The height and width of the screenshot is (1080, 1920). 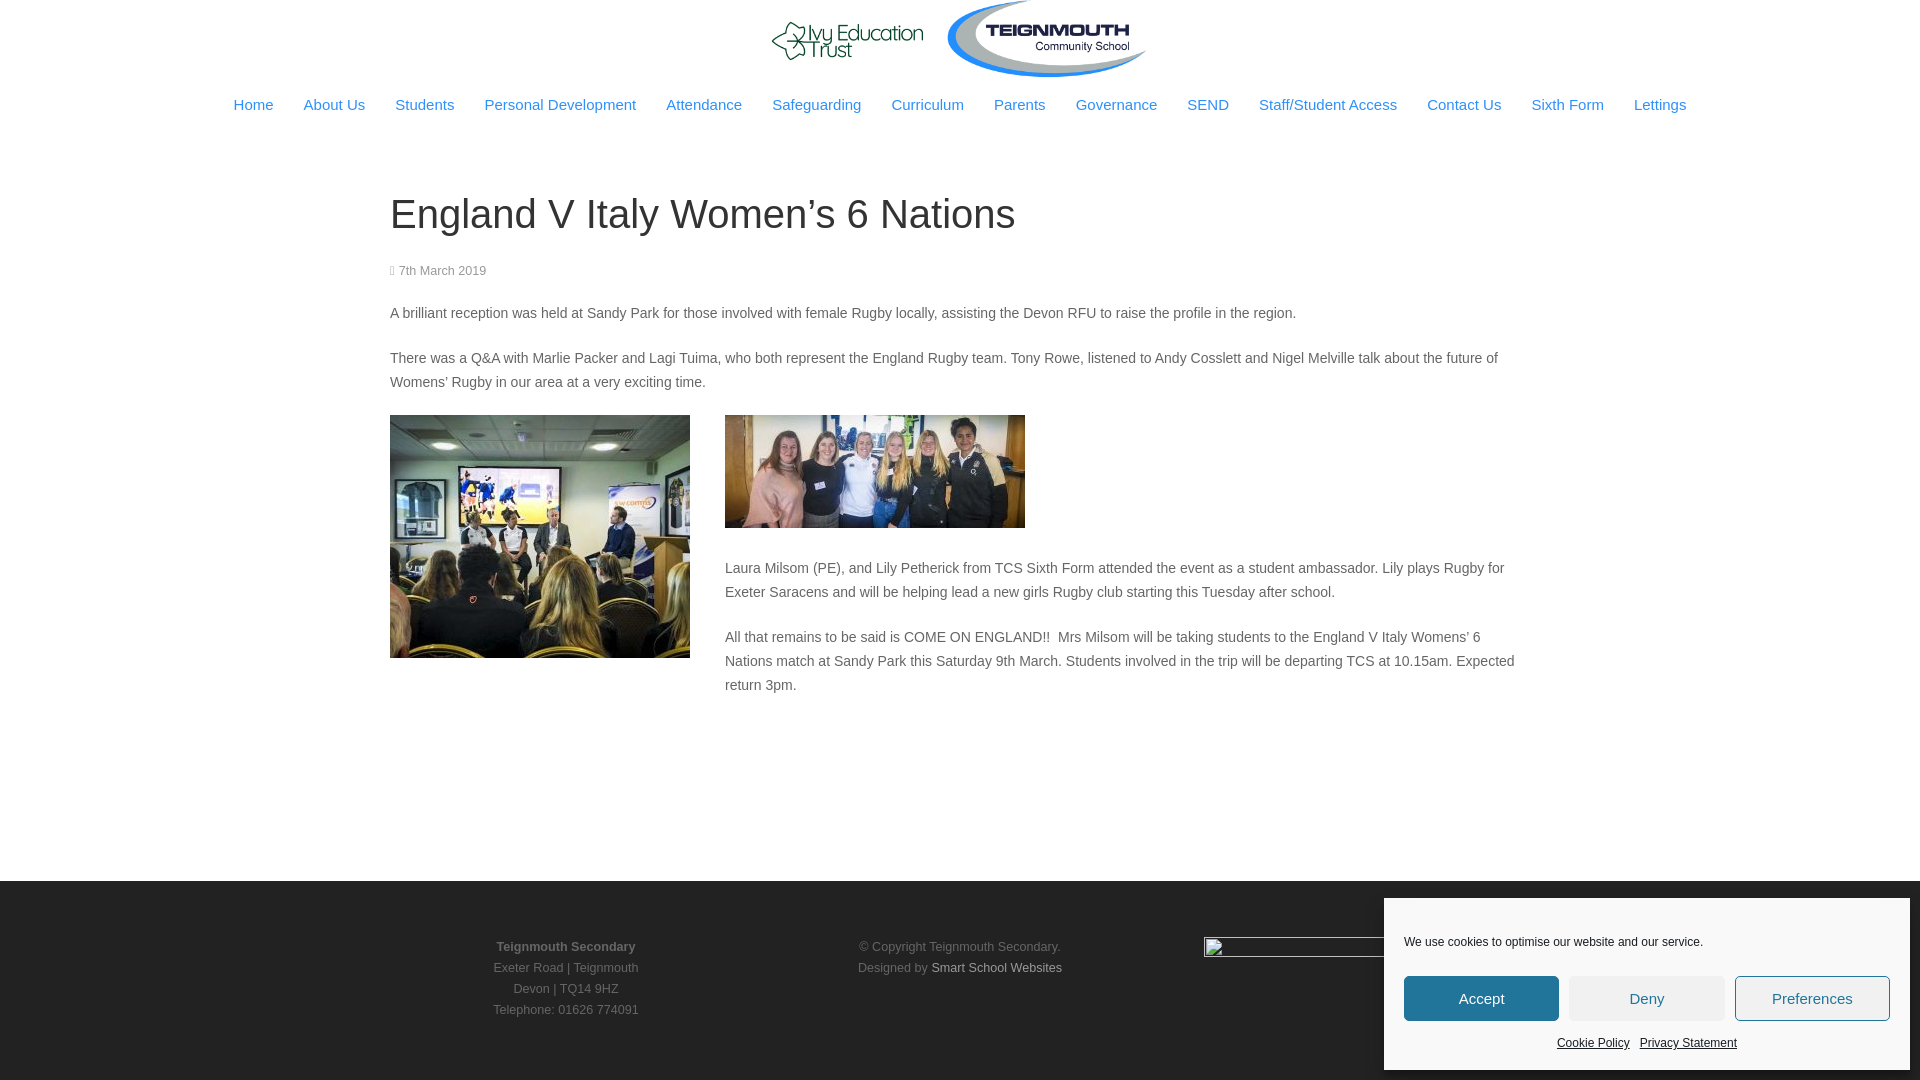 What do you see at coordinates (424, 104) in the screenshot?
I see `Students` at bounding box center [424, 104].